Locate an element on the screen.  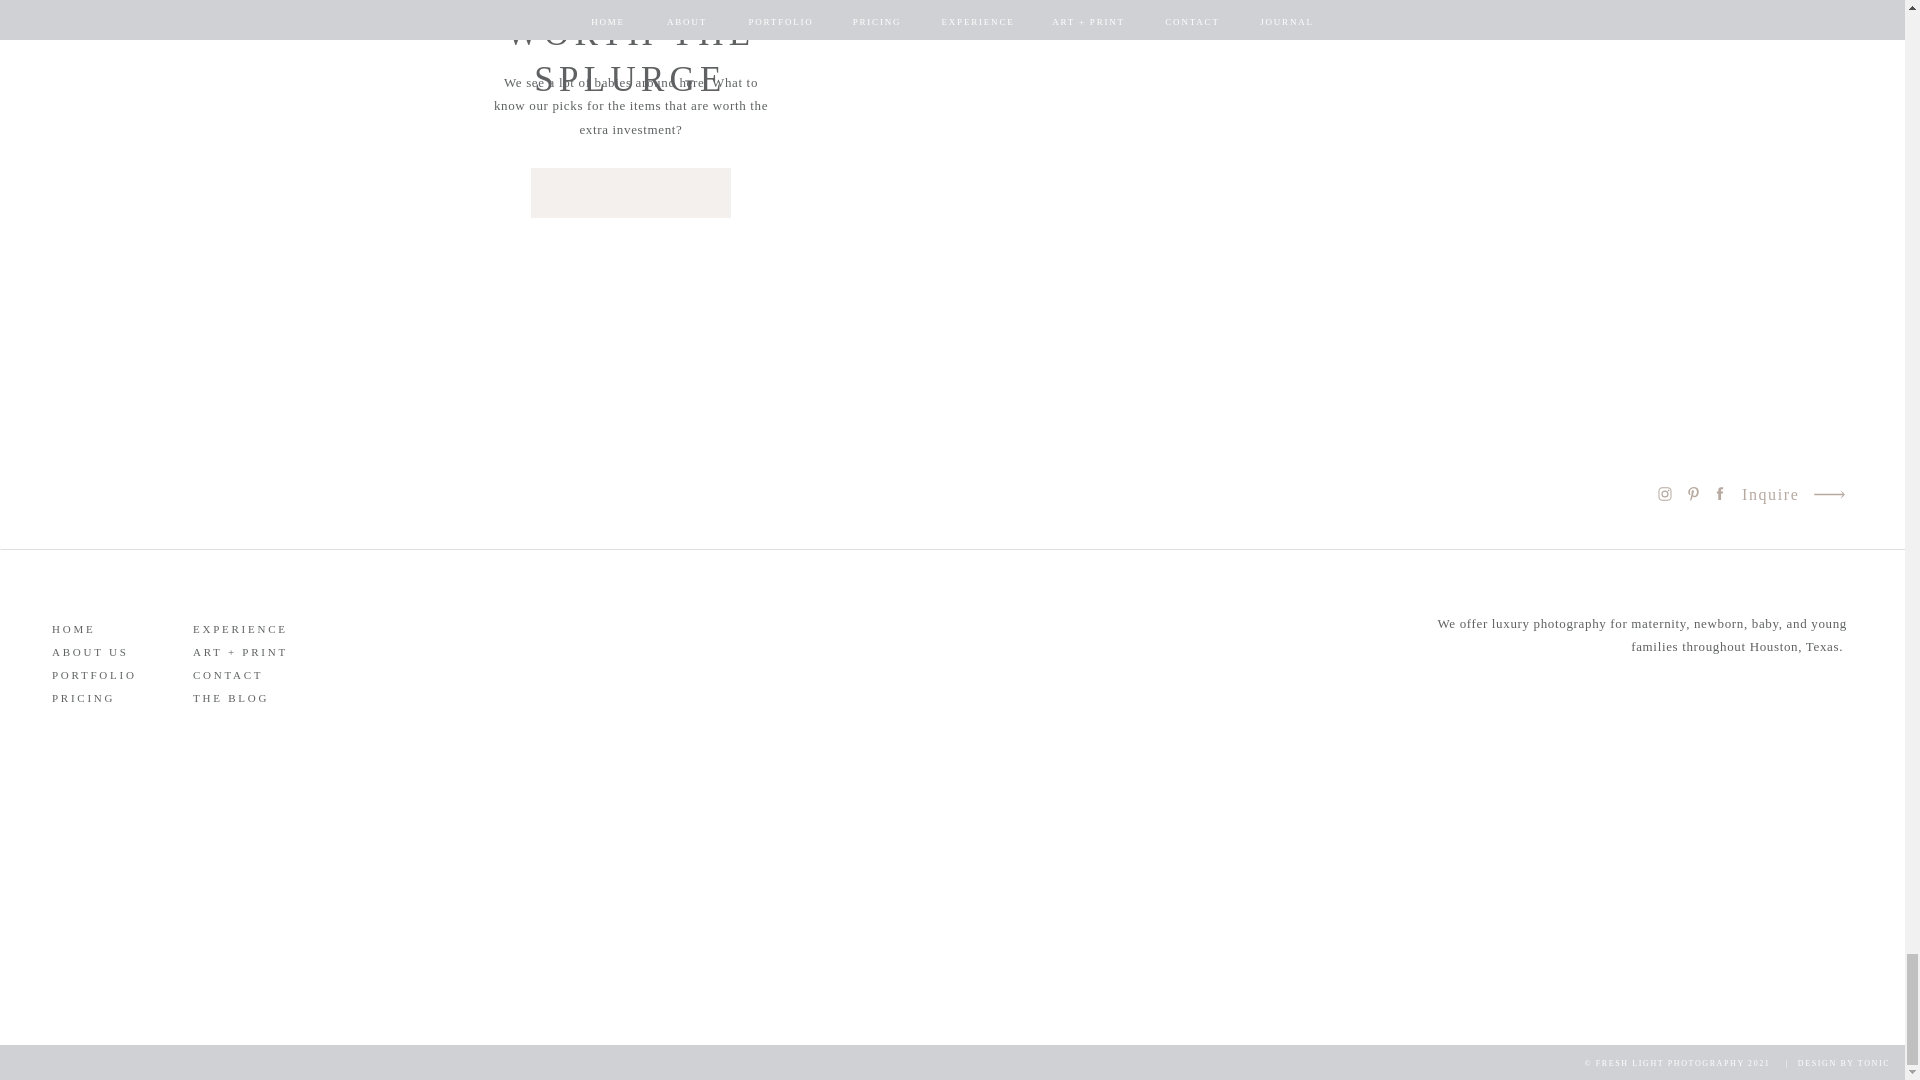
arrow is located at coordinates (1828, 494).